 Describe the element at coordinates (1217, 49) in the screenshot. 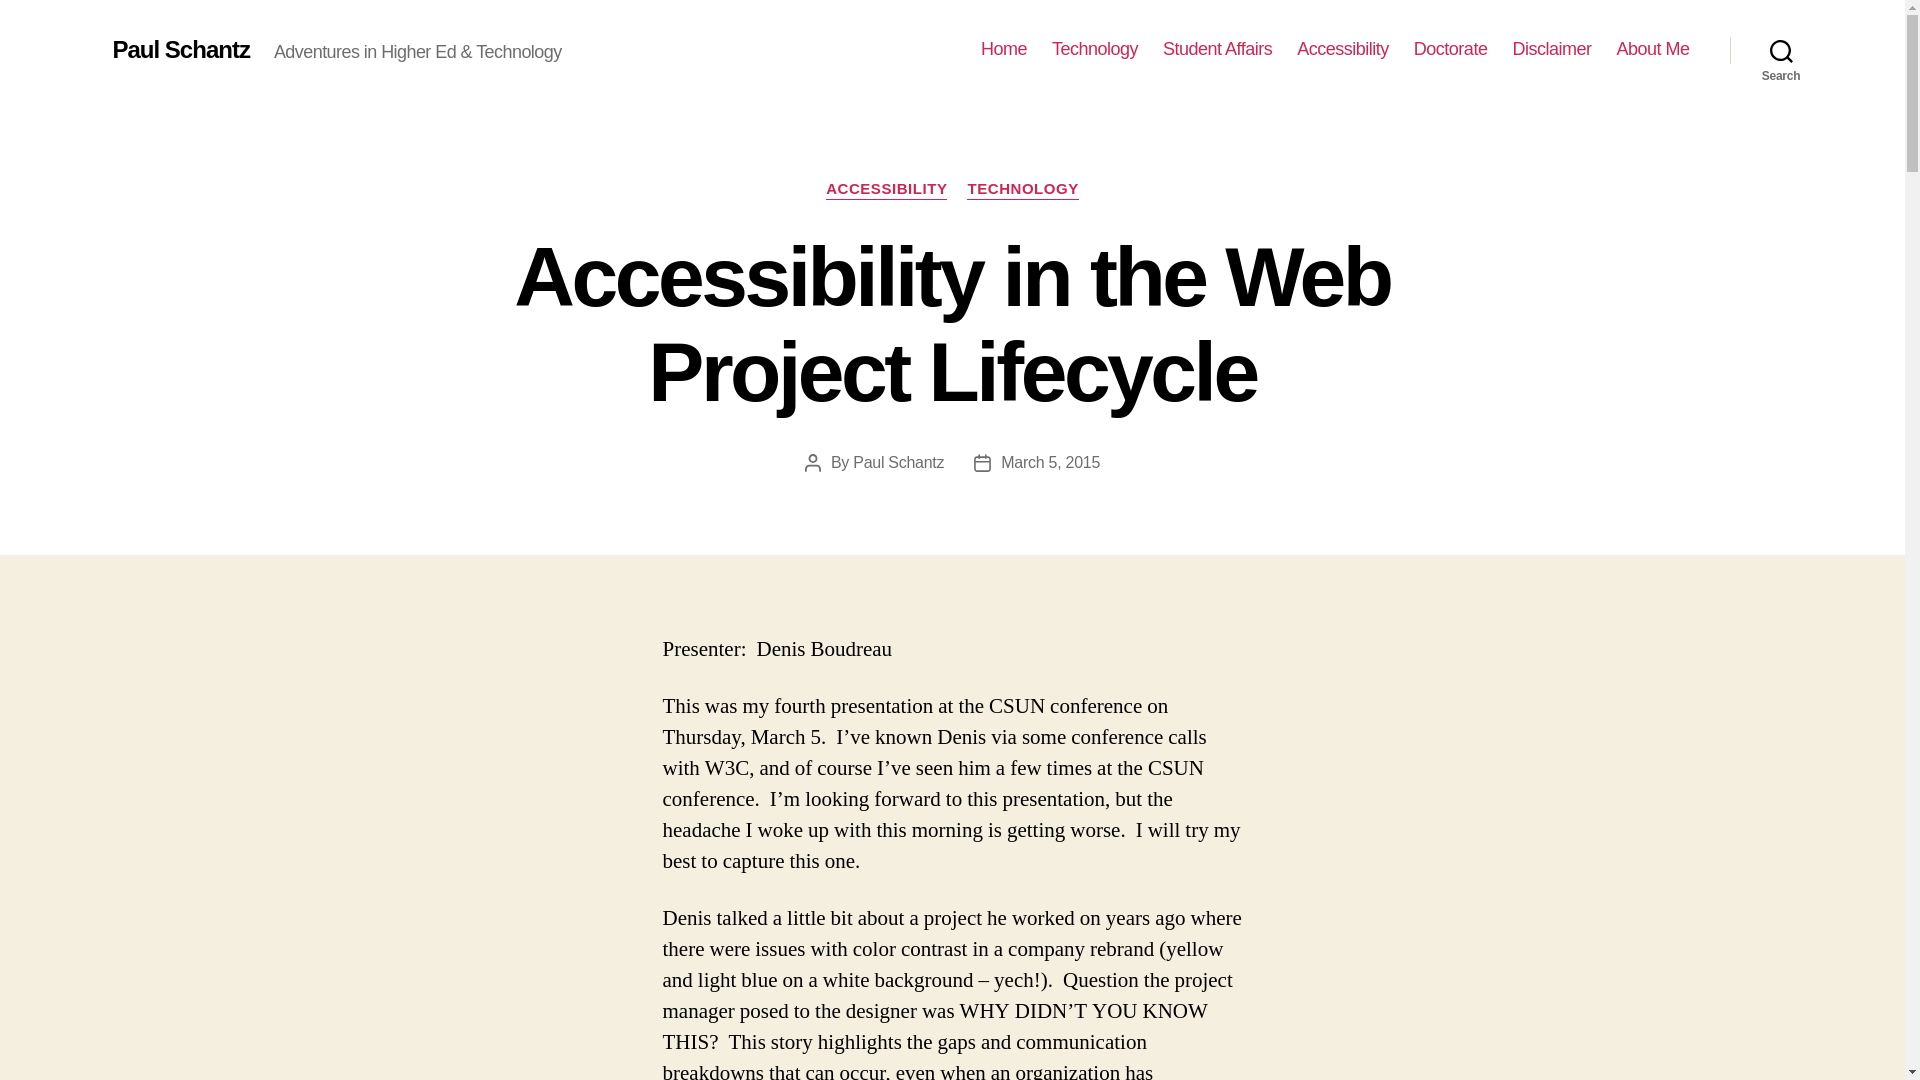

I see `Student Affairs` at that location.